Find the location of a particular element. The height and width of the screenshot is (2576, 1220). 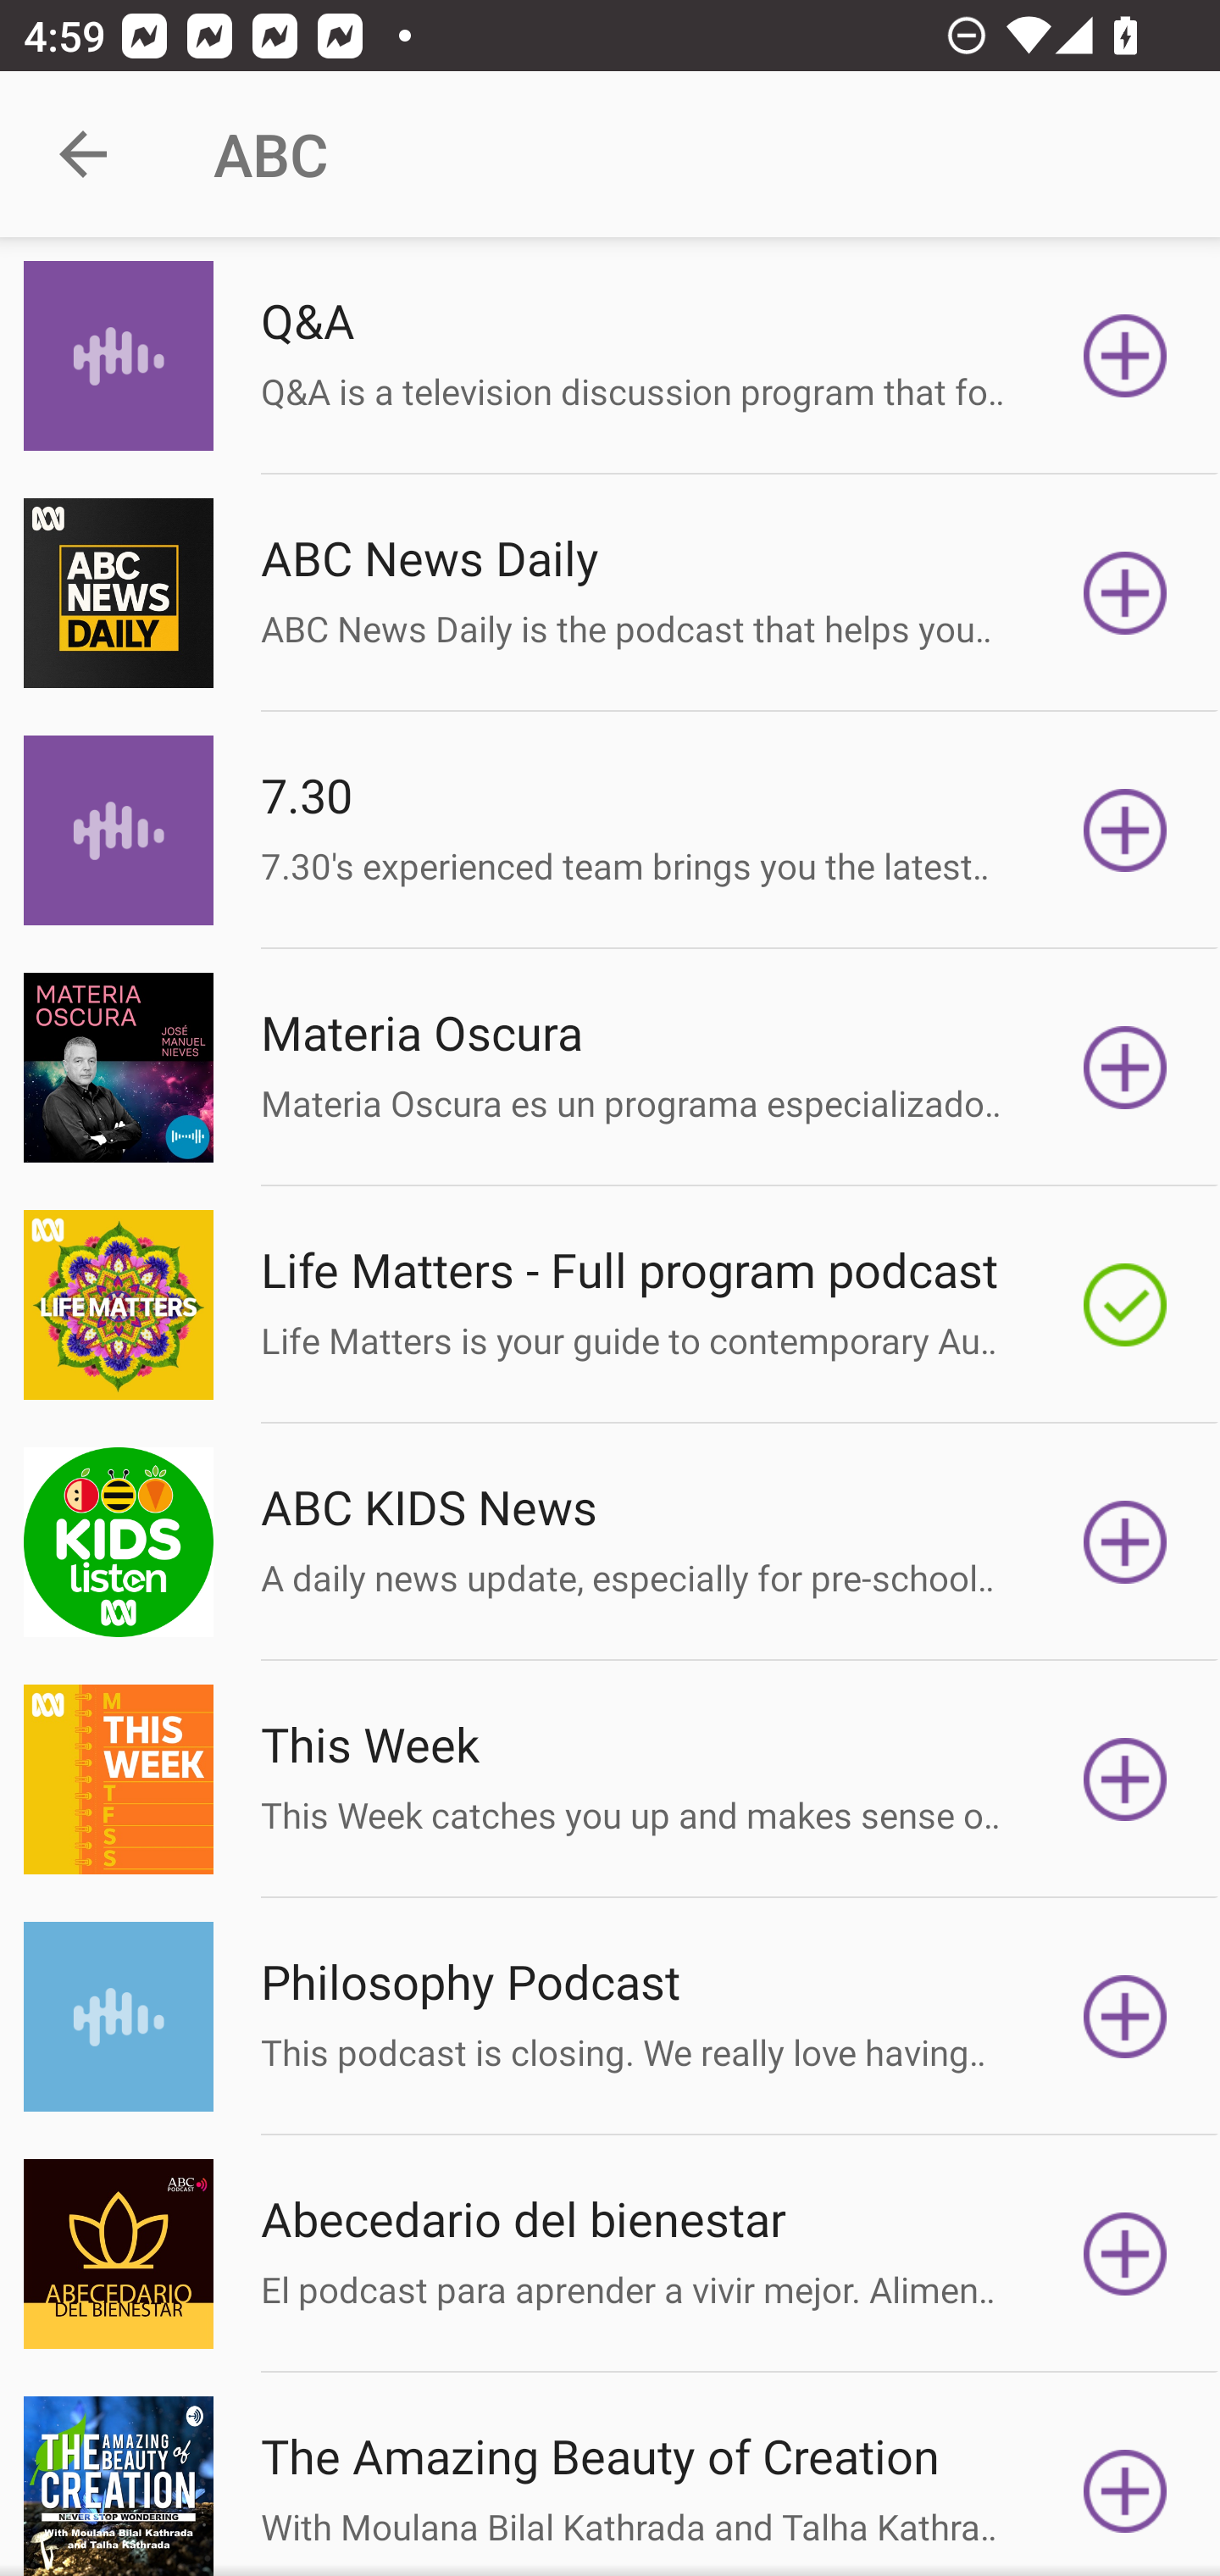

Subscribe is located at coordinates (1125, 1779).